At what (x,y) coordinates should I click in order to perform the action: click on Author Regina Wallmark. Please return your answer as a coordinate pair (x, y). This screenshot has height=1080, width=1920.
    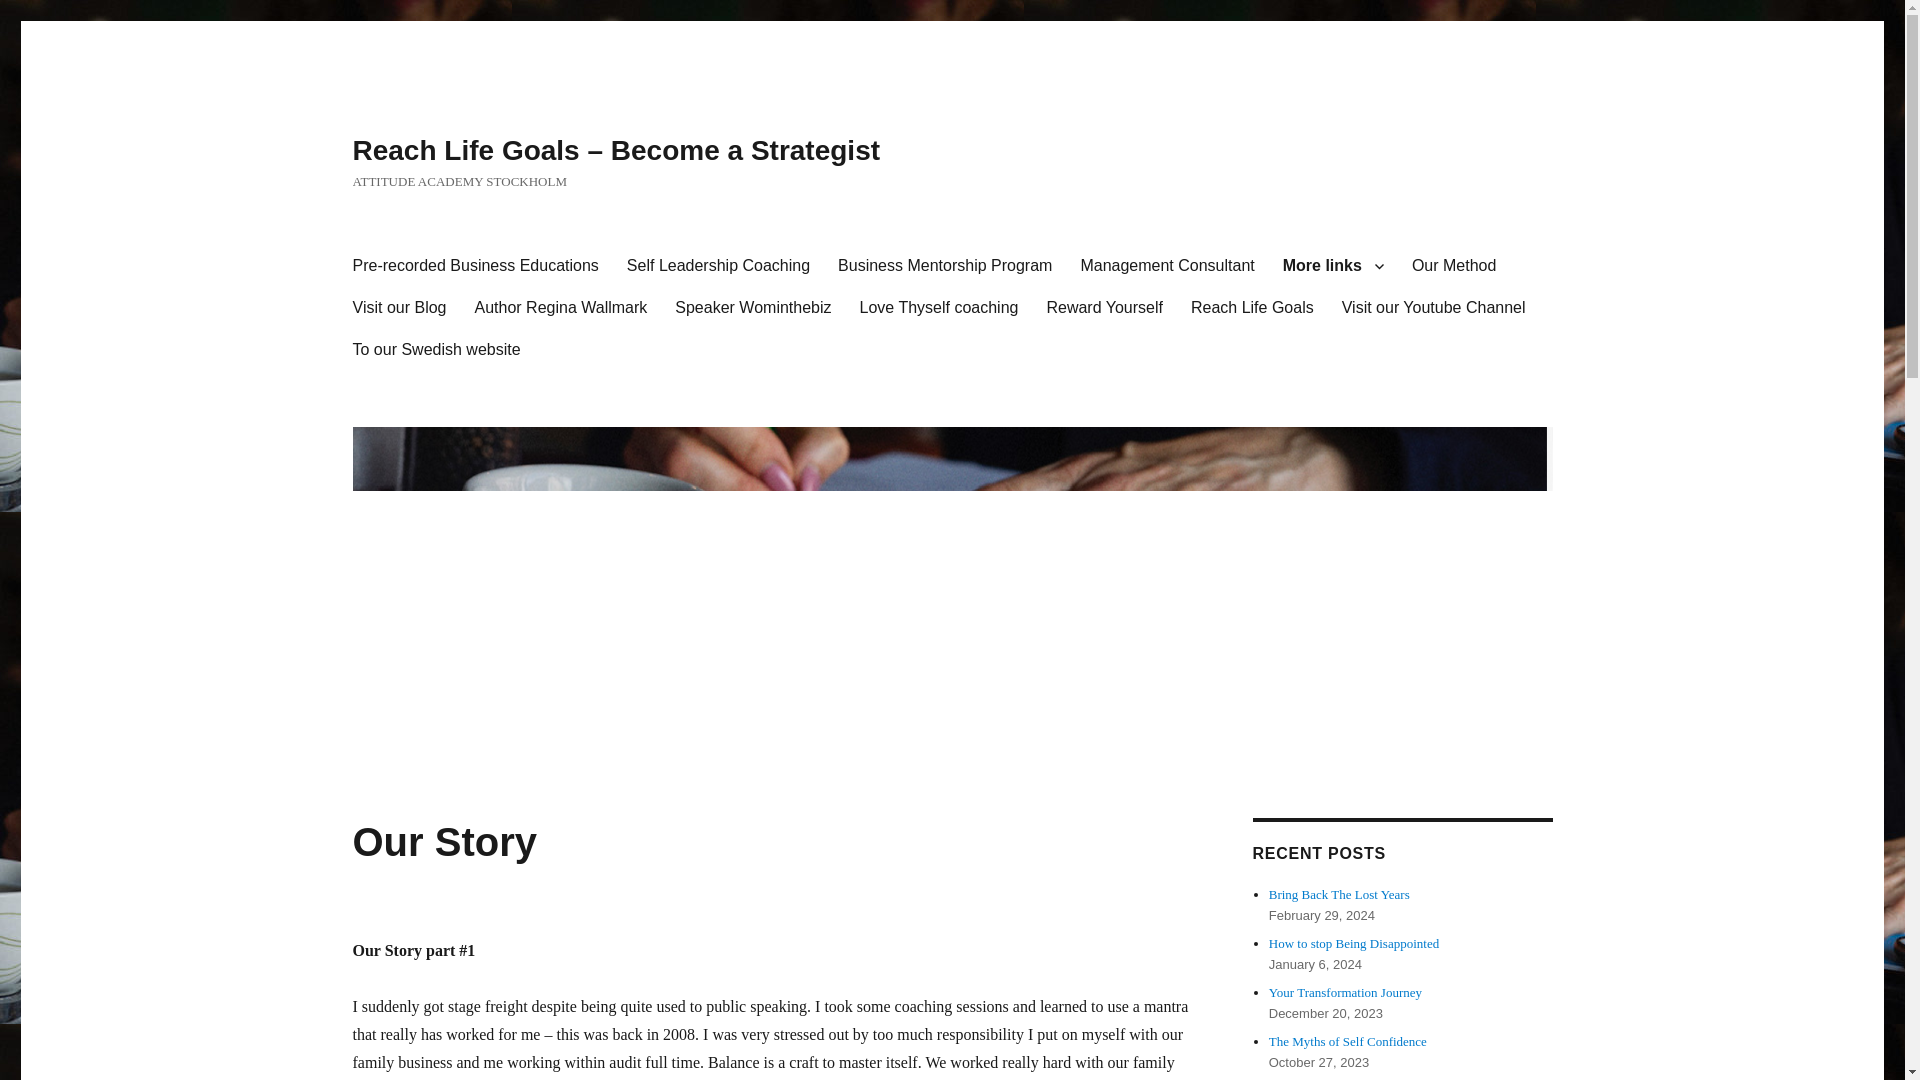
    Looking at the image, I should click on (560, 308).